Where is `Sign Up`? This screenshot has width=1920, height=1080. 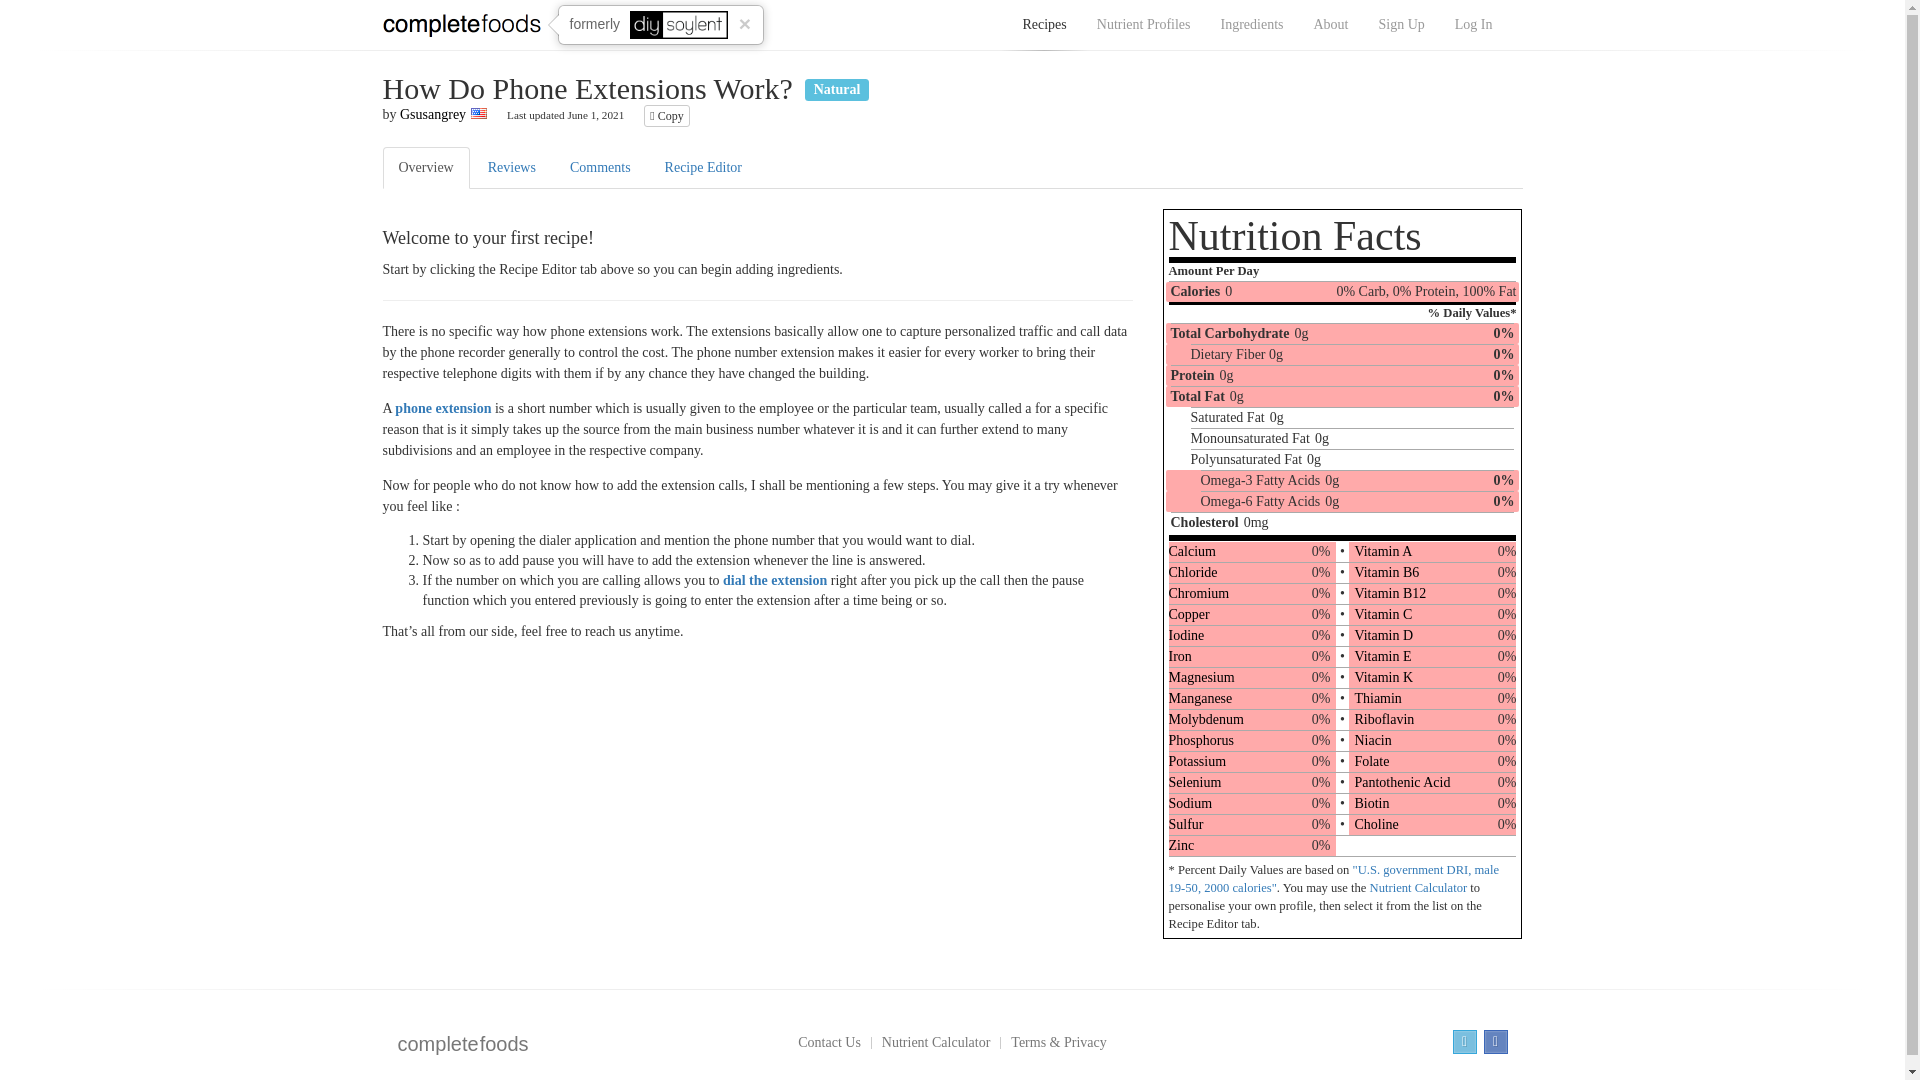 Sign Up is located at coordinates (1400, 25).